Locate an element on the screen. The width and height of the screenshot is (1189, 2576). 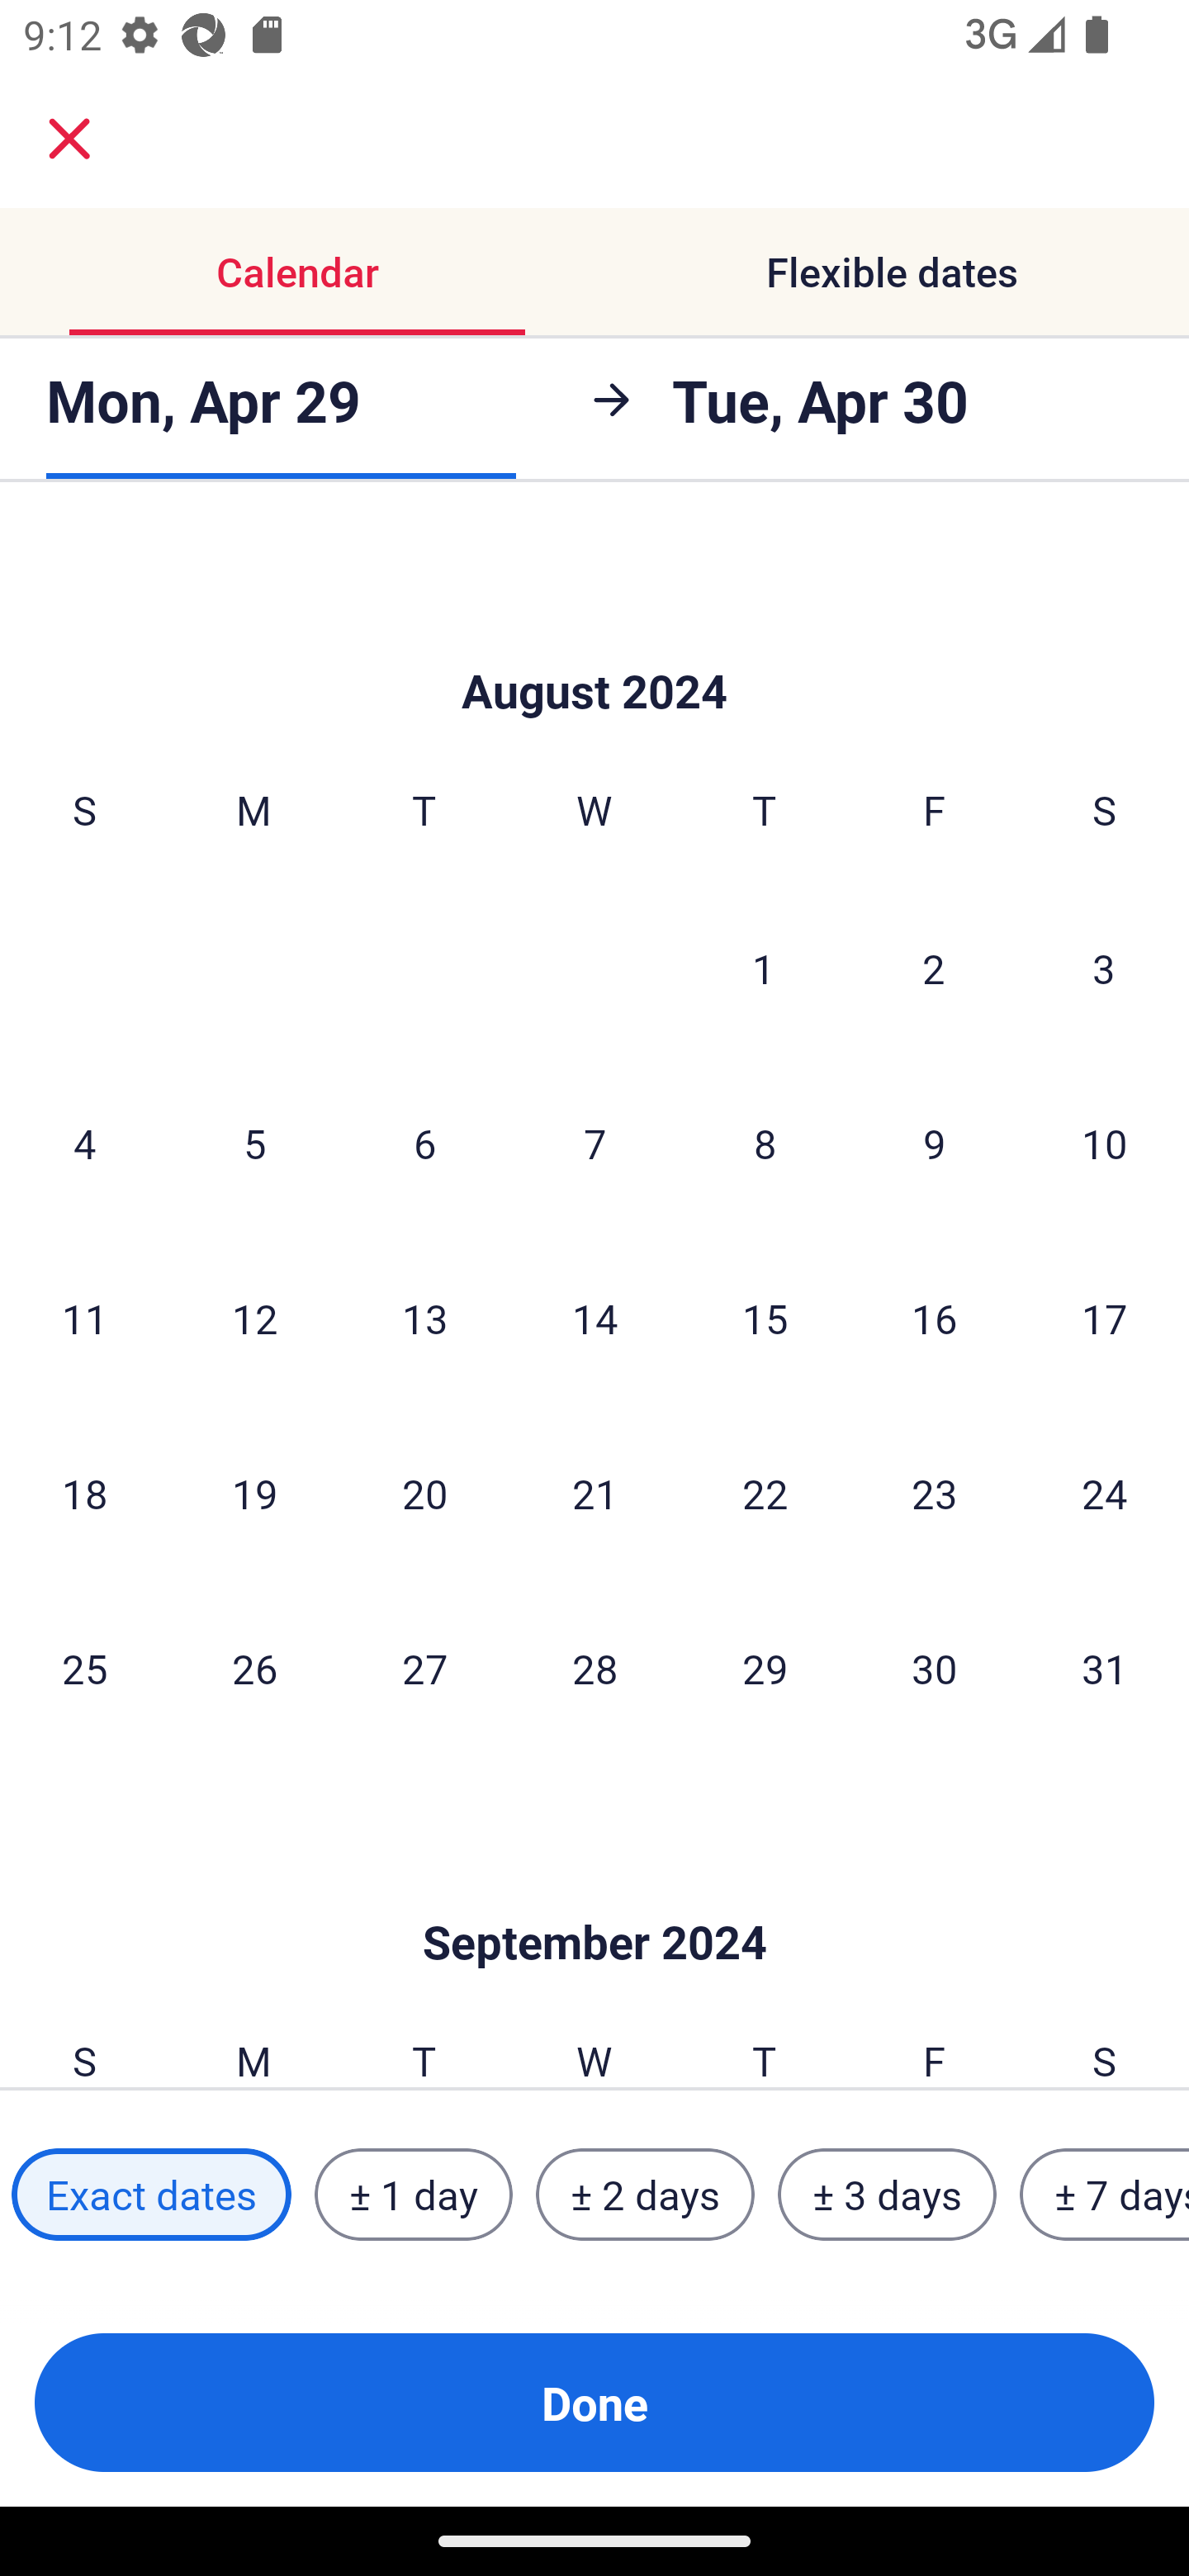
2 Friday, August 2, 2024 is located at coordinates (934, 968).